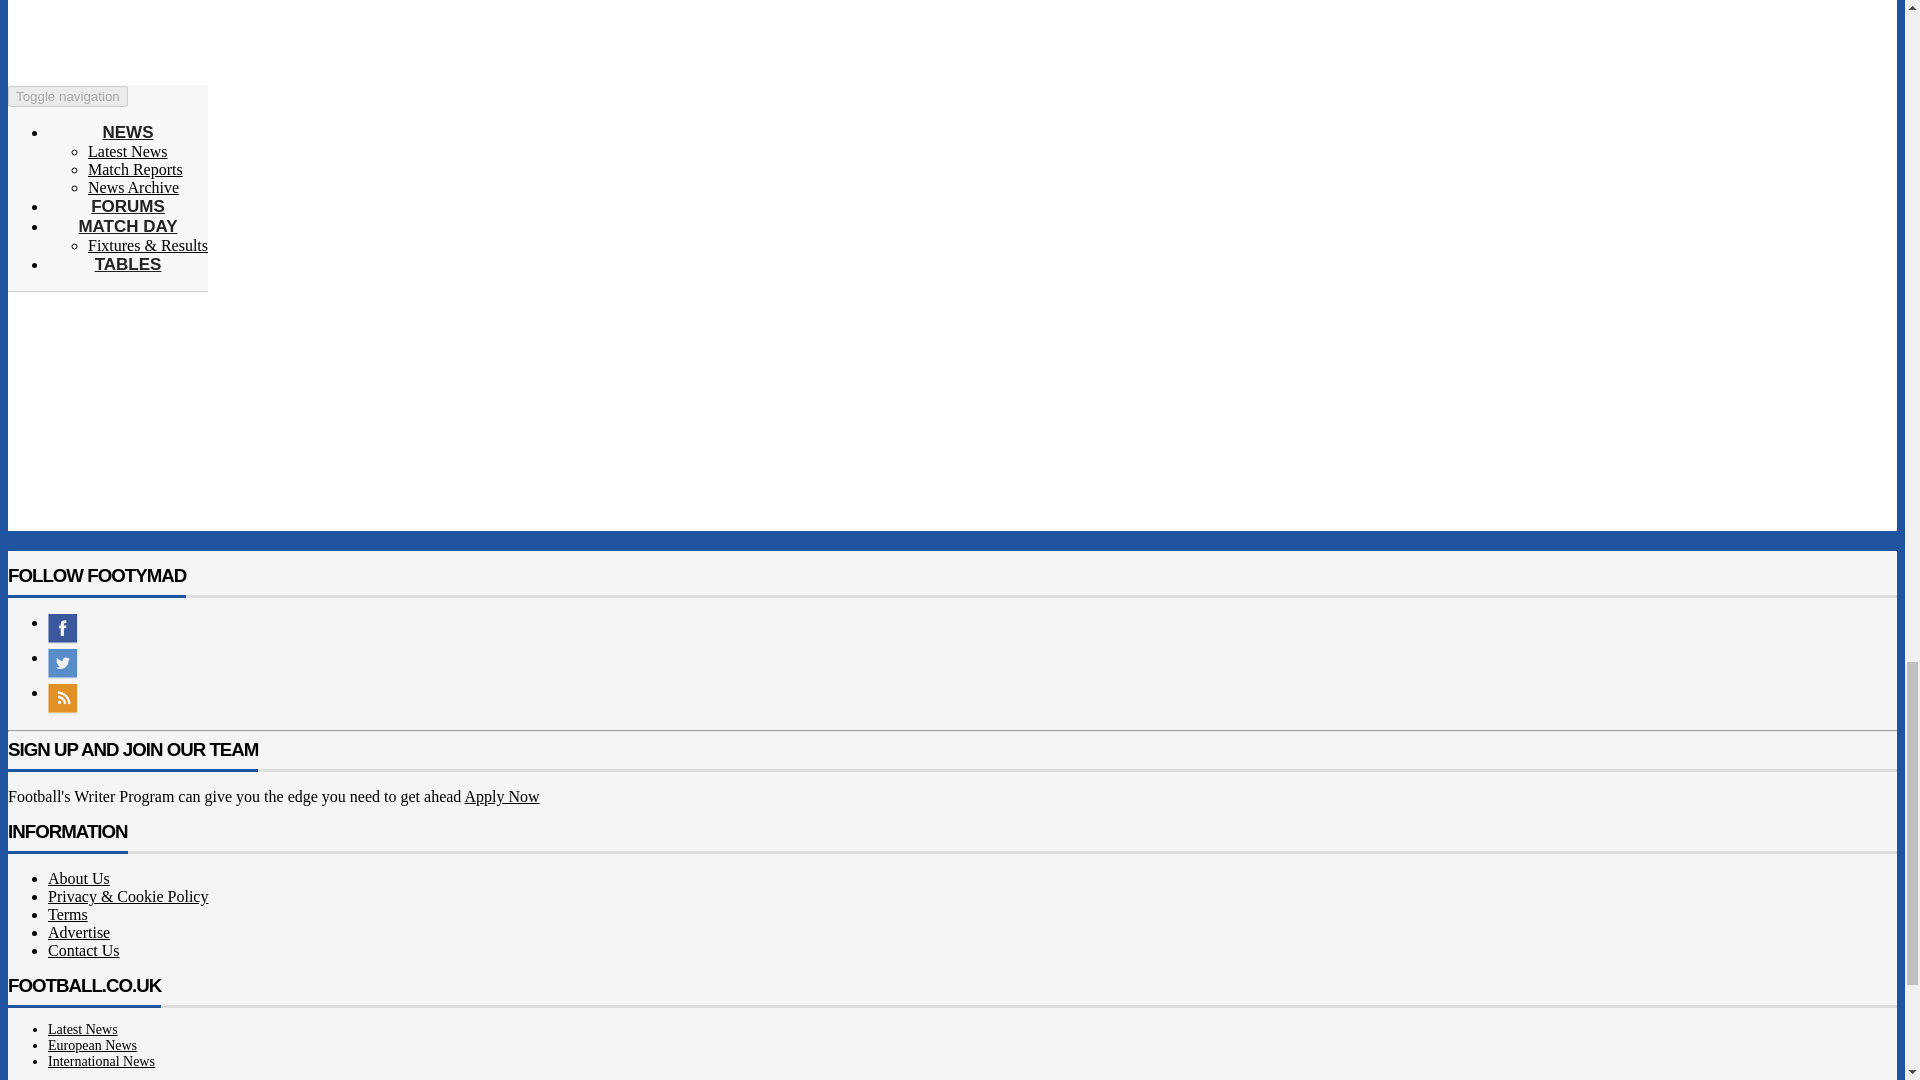  I want to click on Advertise on footymad.net, so click(78, 932).